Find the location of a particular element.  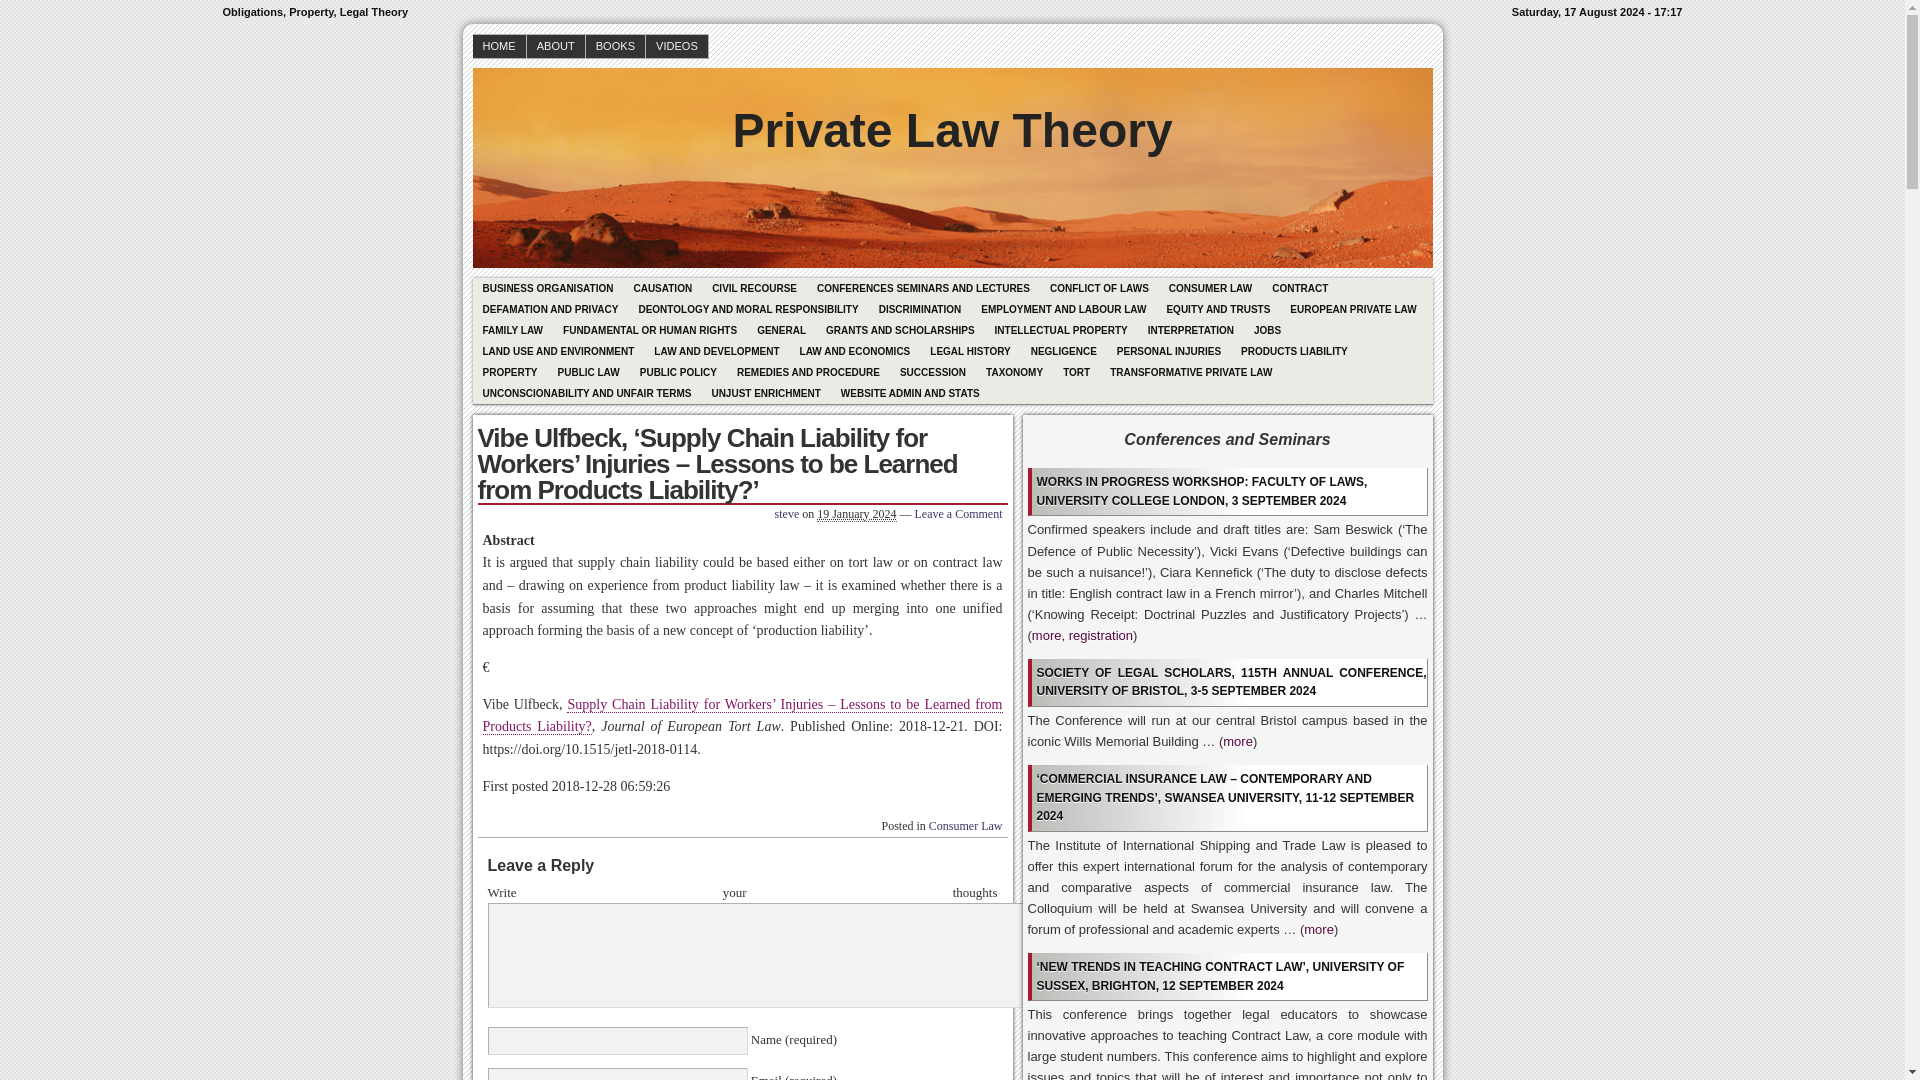

HOME is located at coordinates (499, 46).